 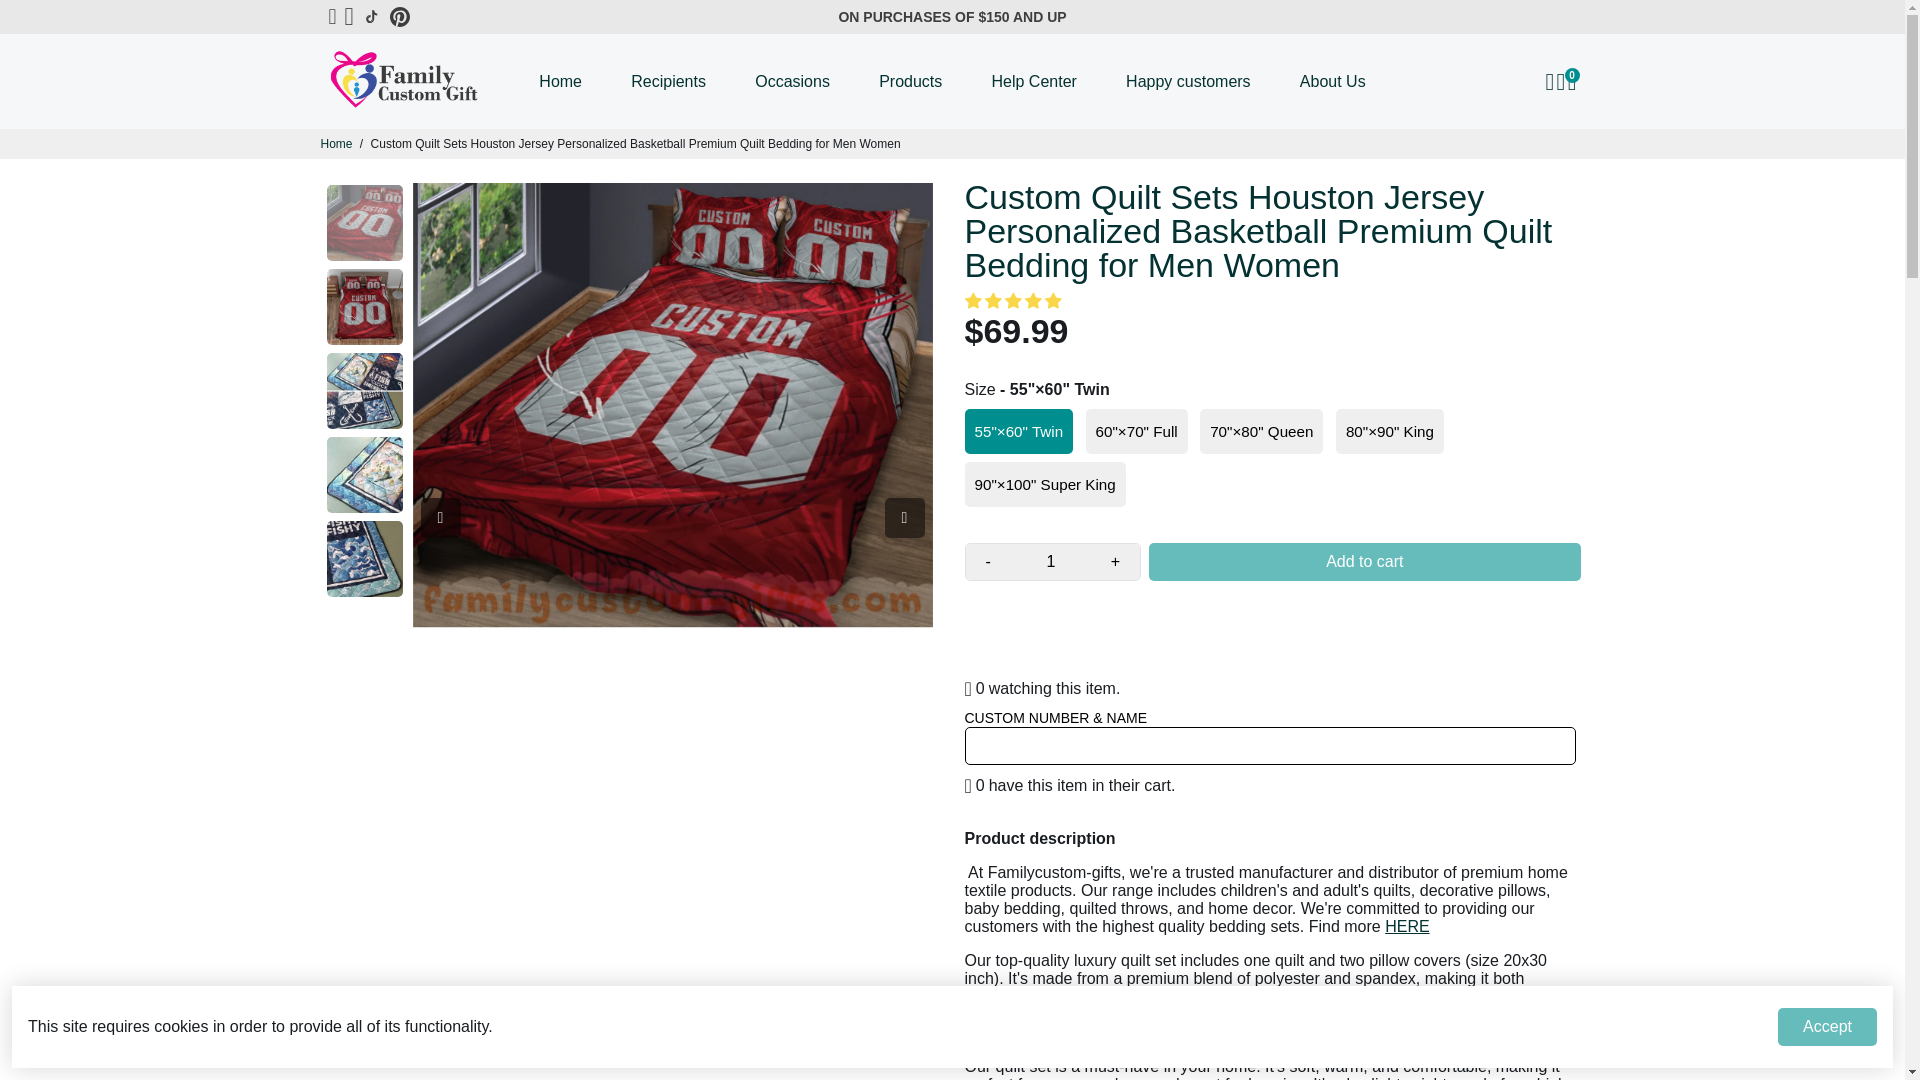 I want to click on Help Center, so click(x=1034, y=80).